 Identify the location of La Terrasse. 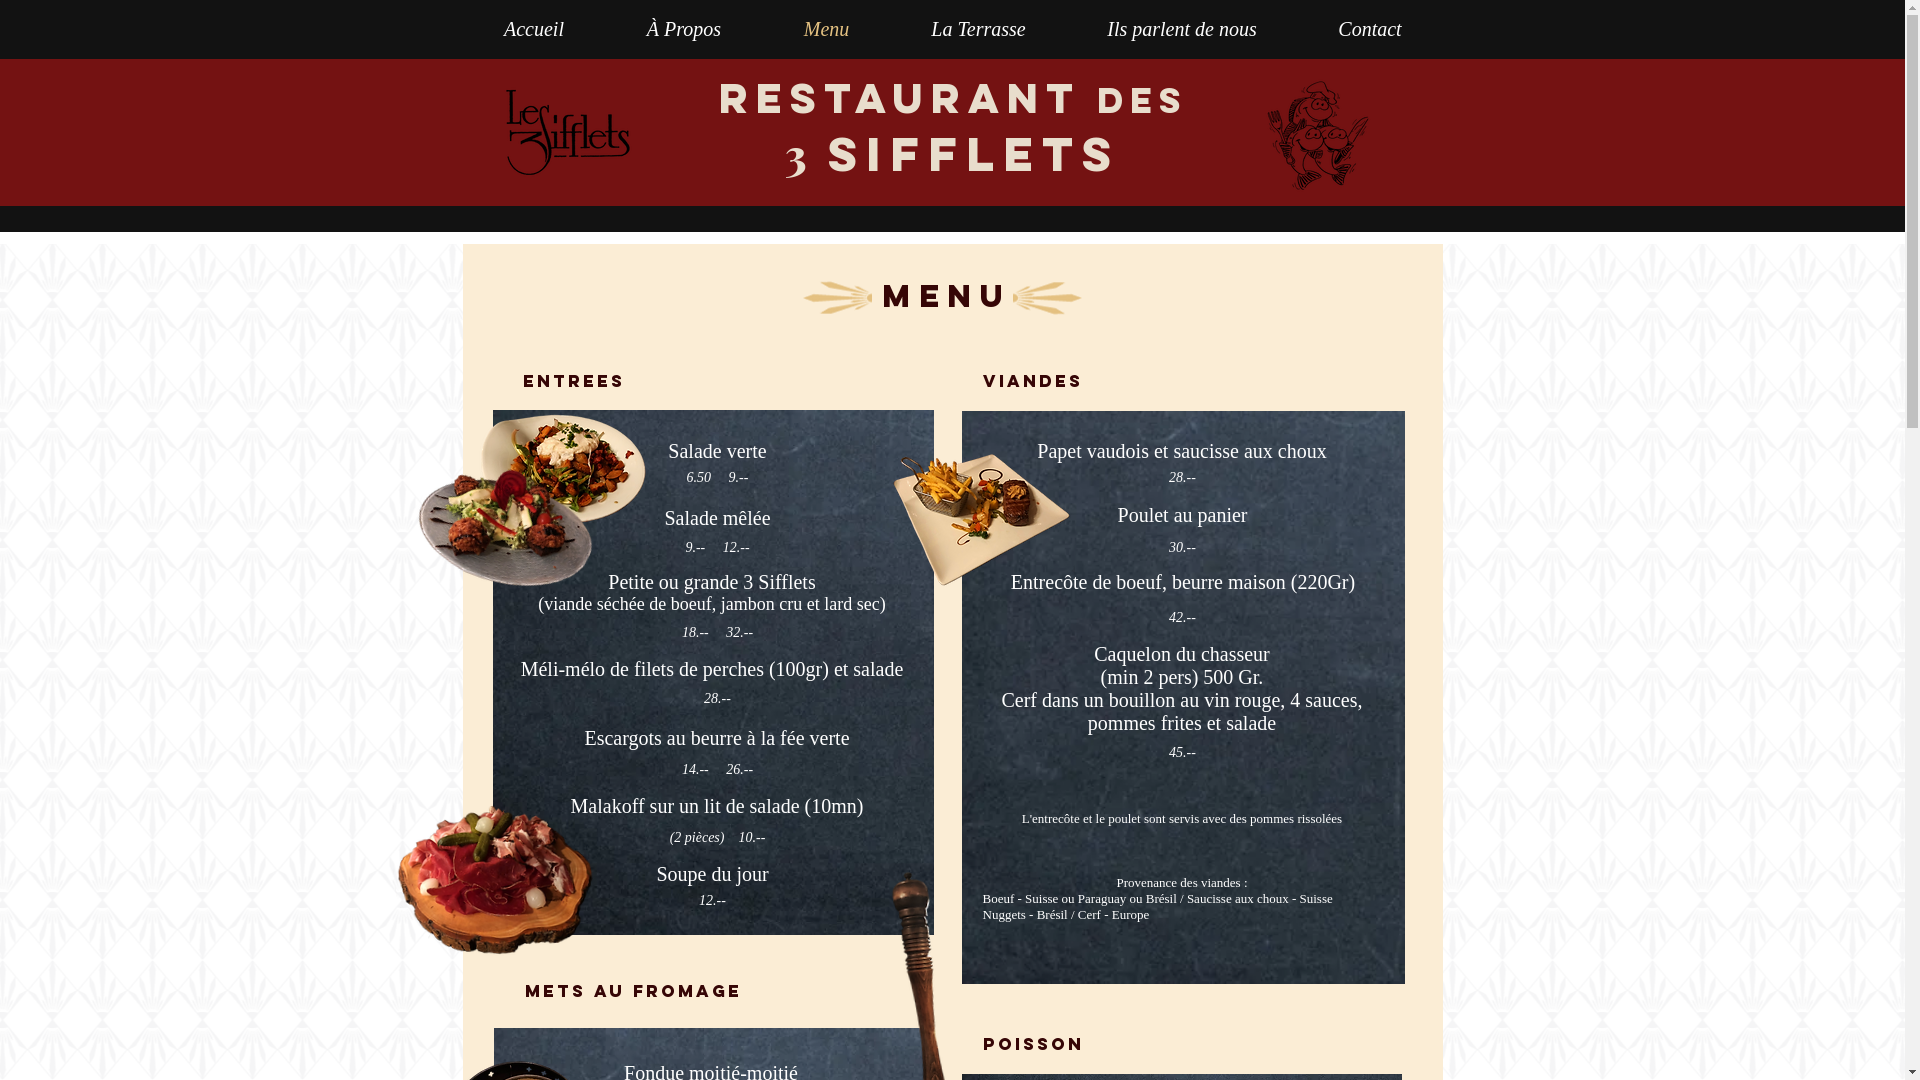
(978, 29).